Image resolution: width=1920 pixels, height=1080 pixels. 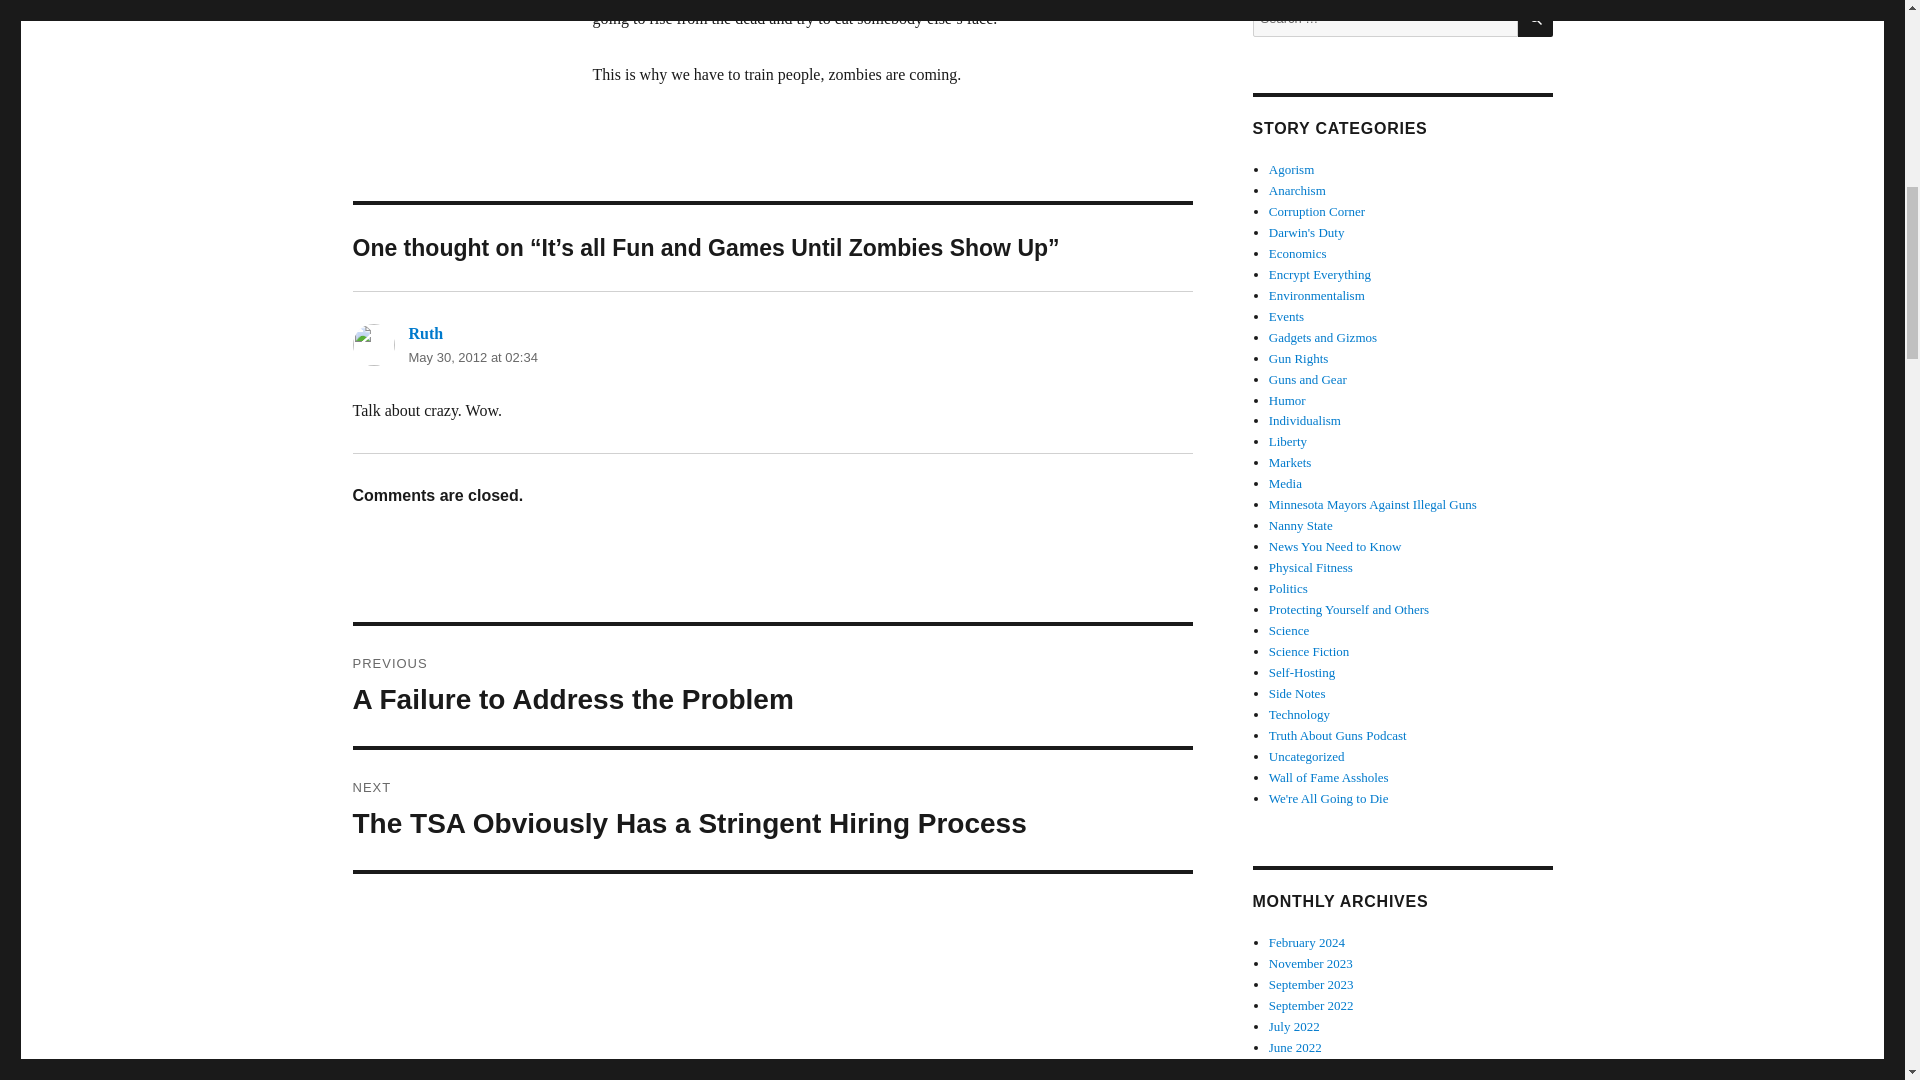 What do you see at coordinates (1348, 608) in the screenshot?
I see `Protecting Yourself and Others` at bounding box center [1348, 608].